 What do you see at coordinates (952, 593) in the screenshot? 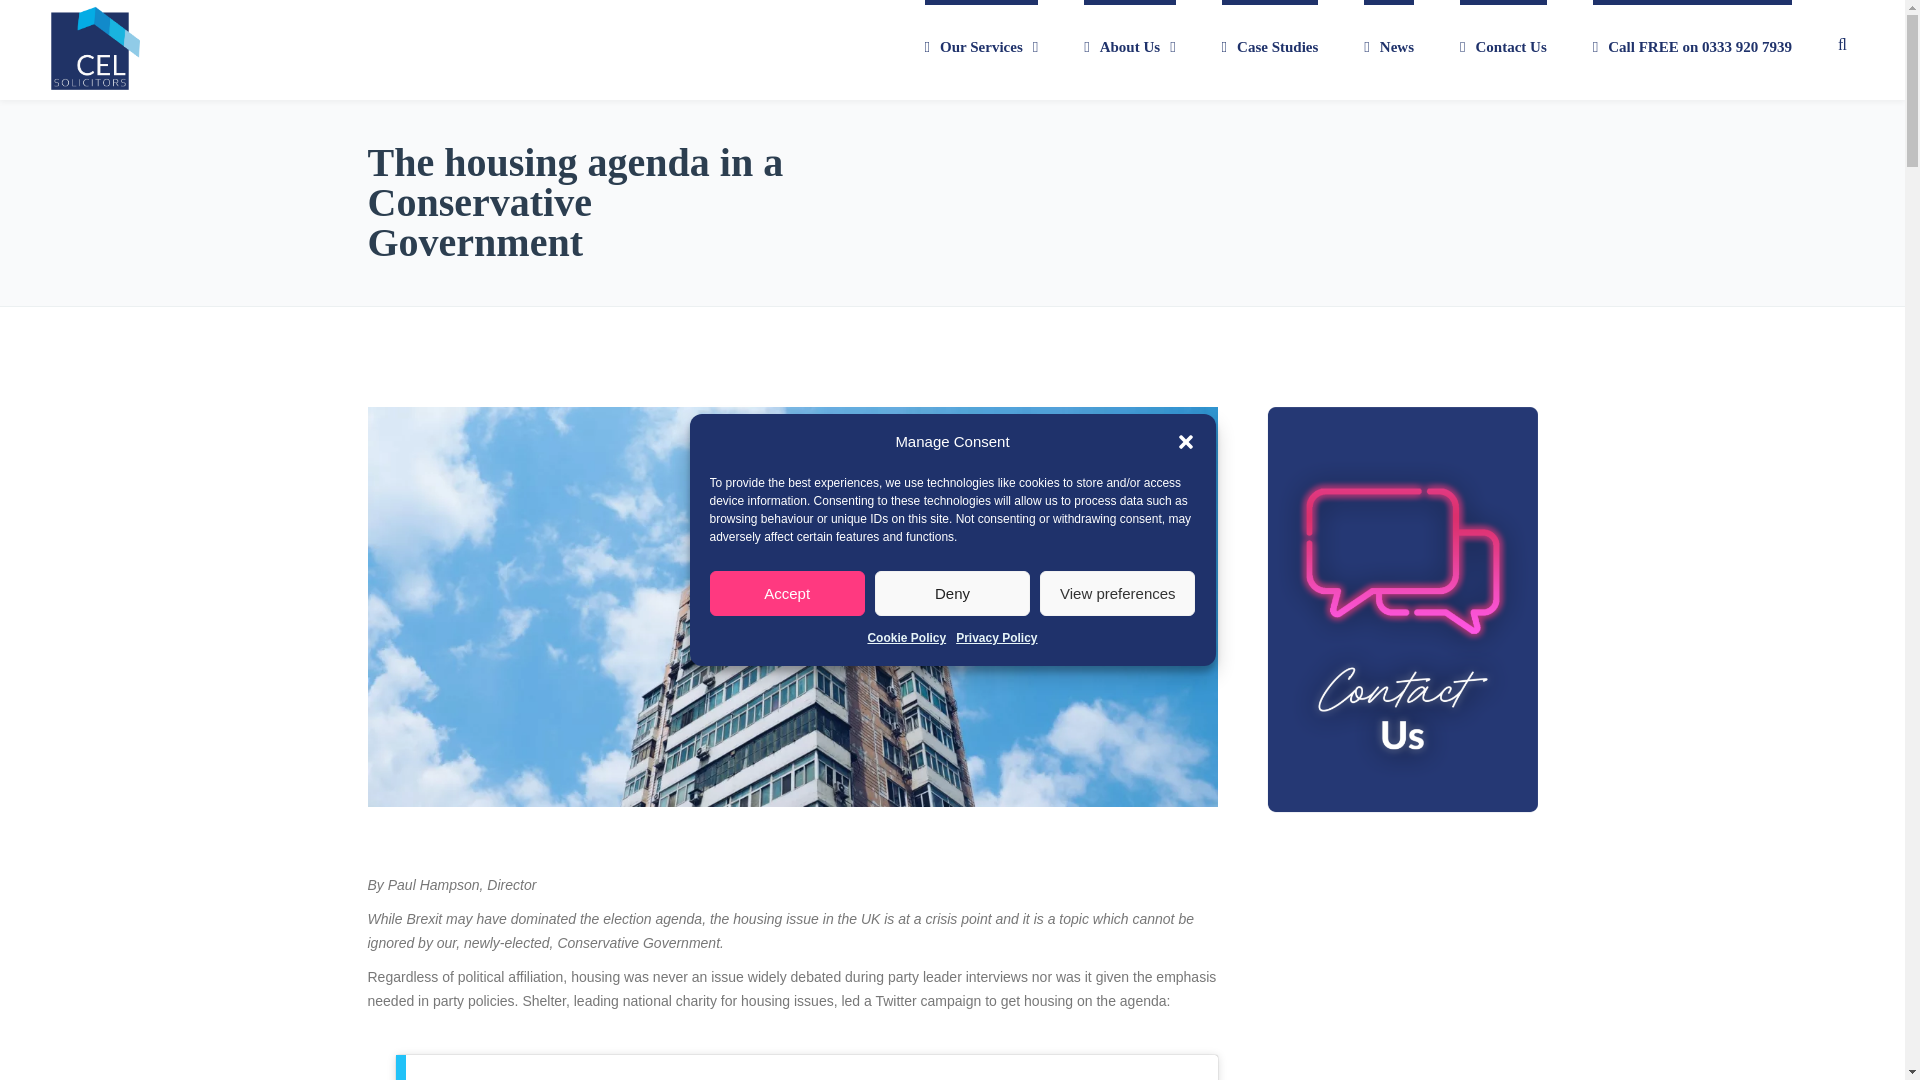
I see `Deny` at bounding box center [952, 593].